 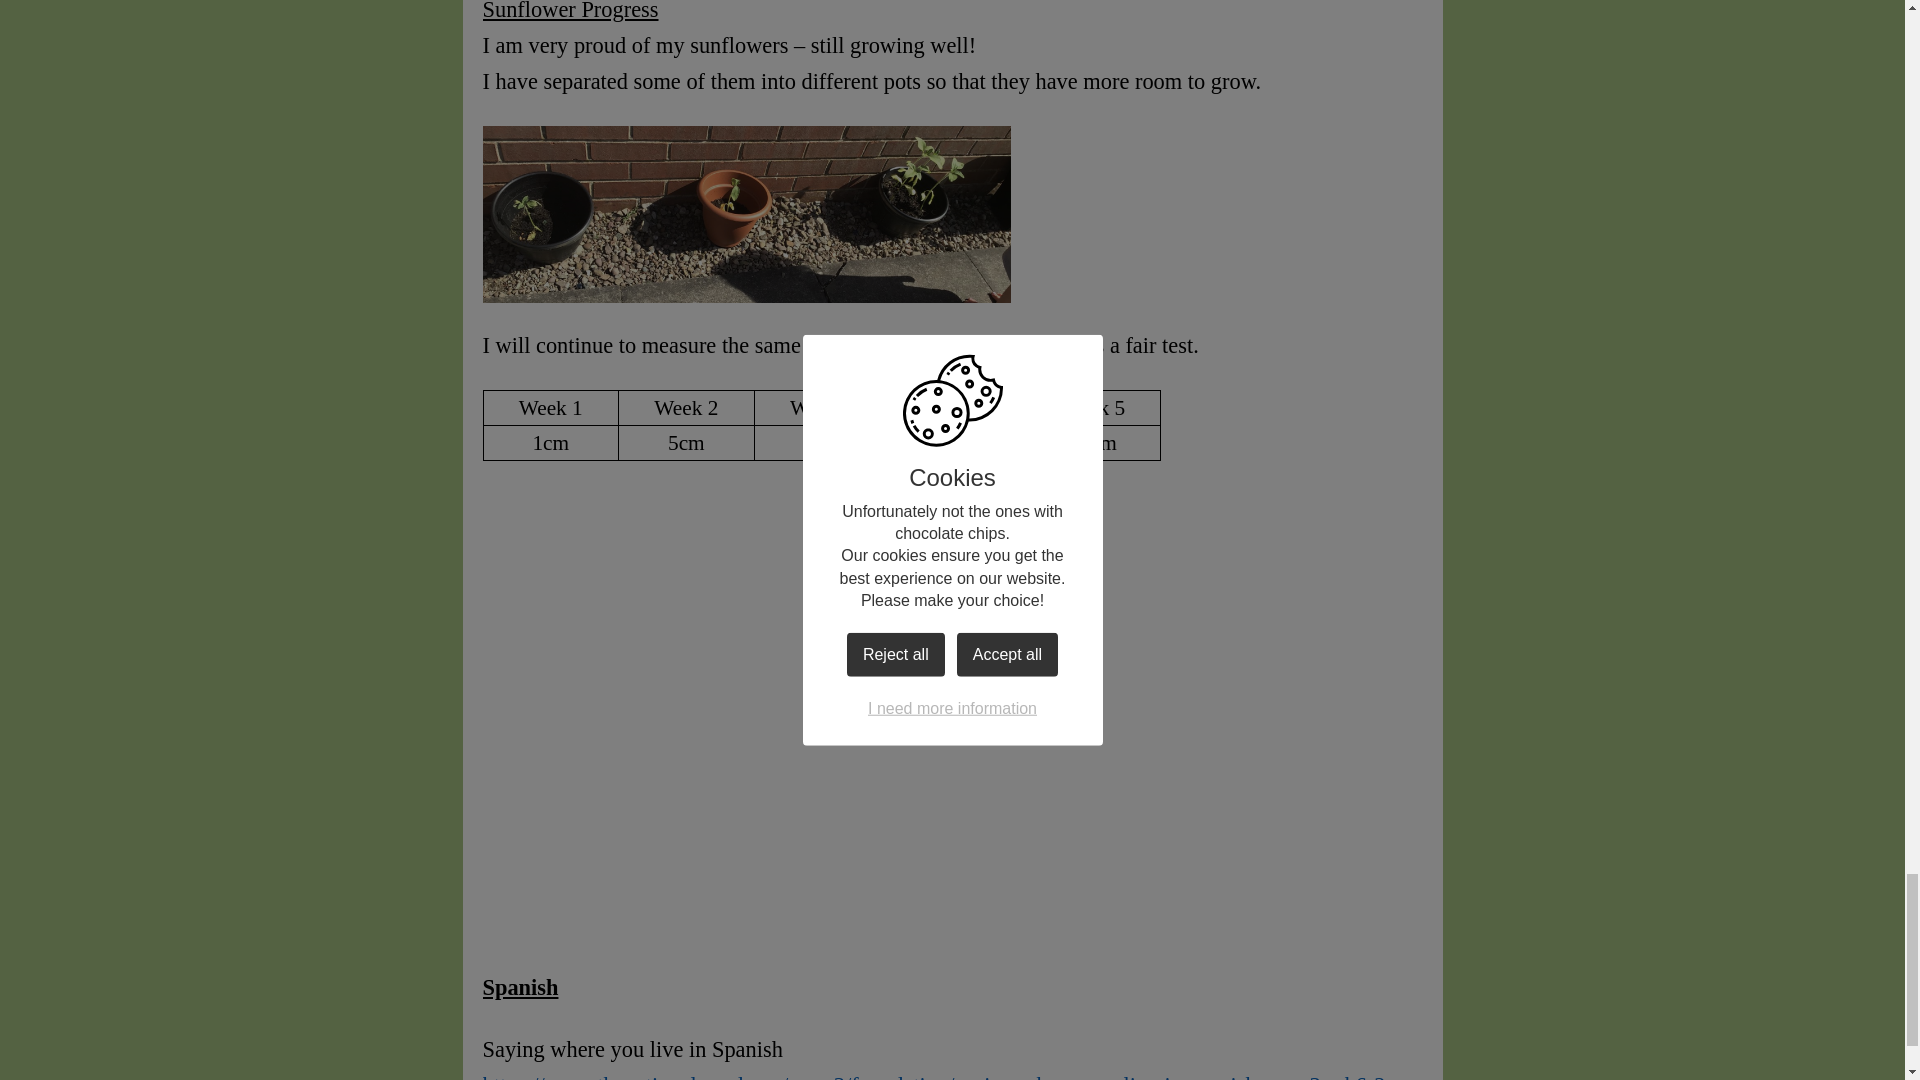 I want to click on View large version of image, so click(x=631, y=838).